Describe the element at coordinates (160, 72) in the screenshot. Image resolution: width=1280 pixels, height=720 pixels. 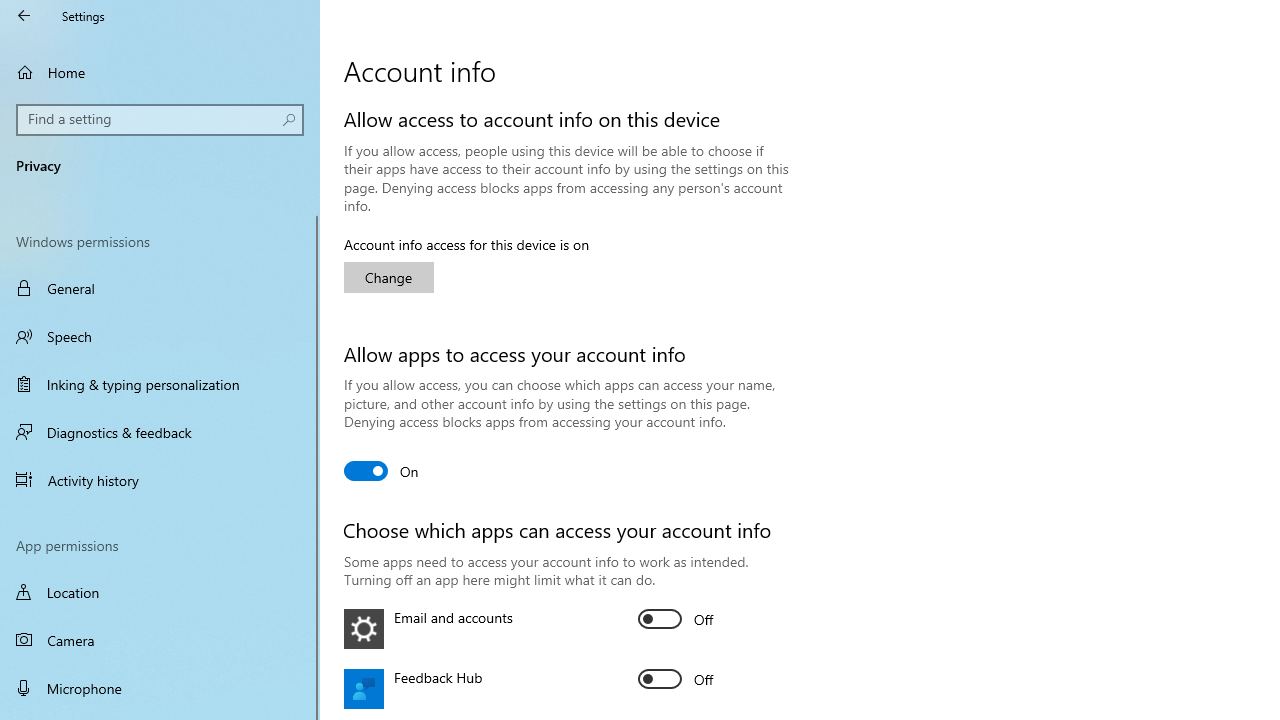
I see `Home` at that location.